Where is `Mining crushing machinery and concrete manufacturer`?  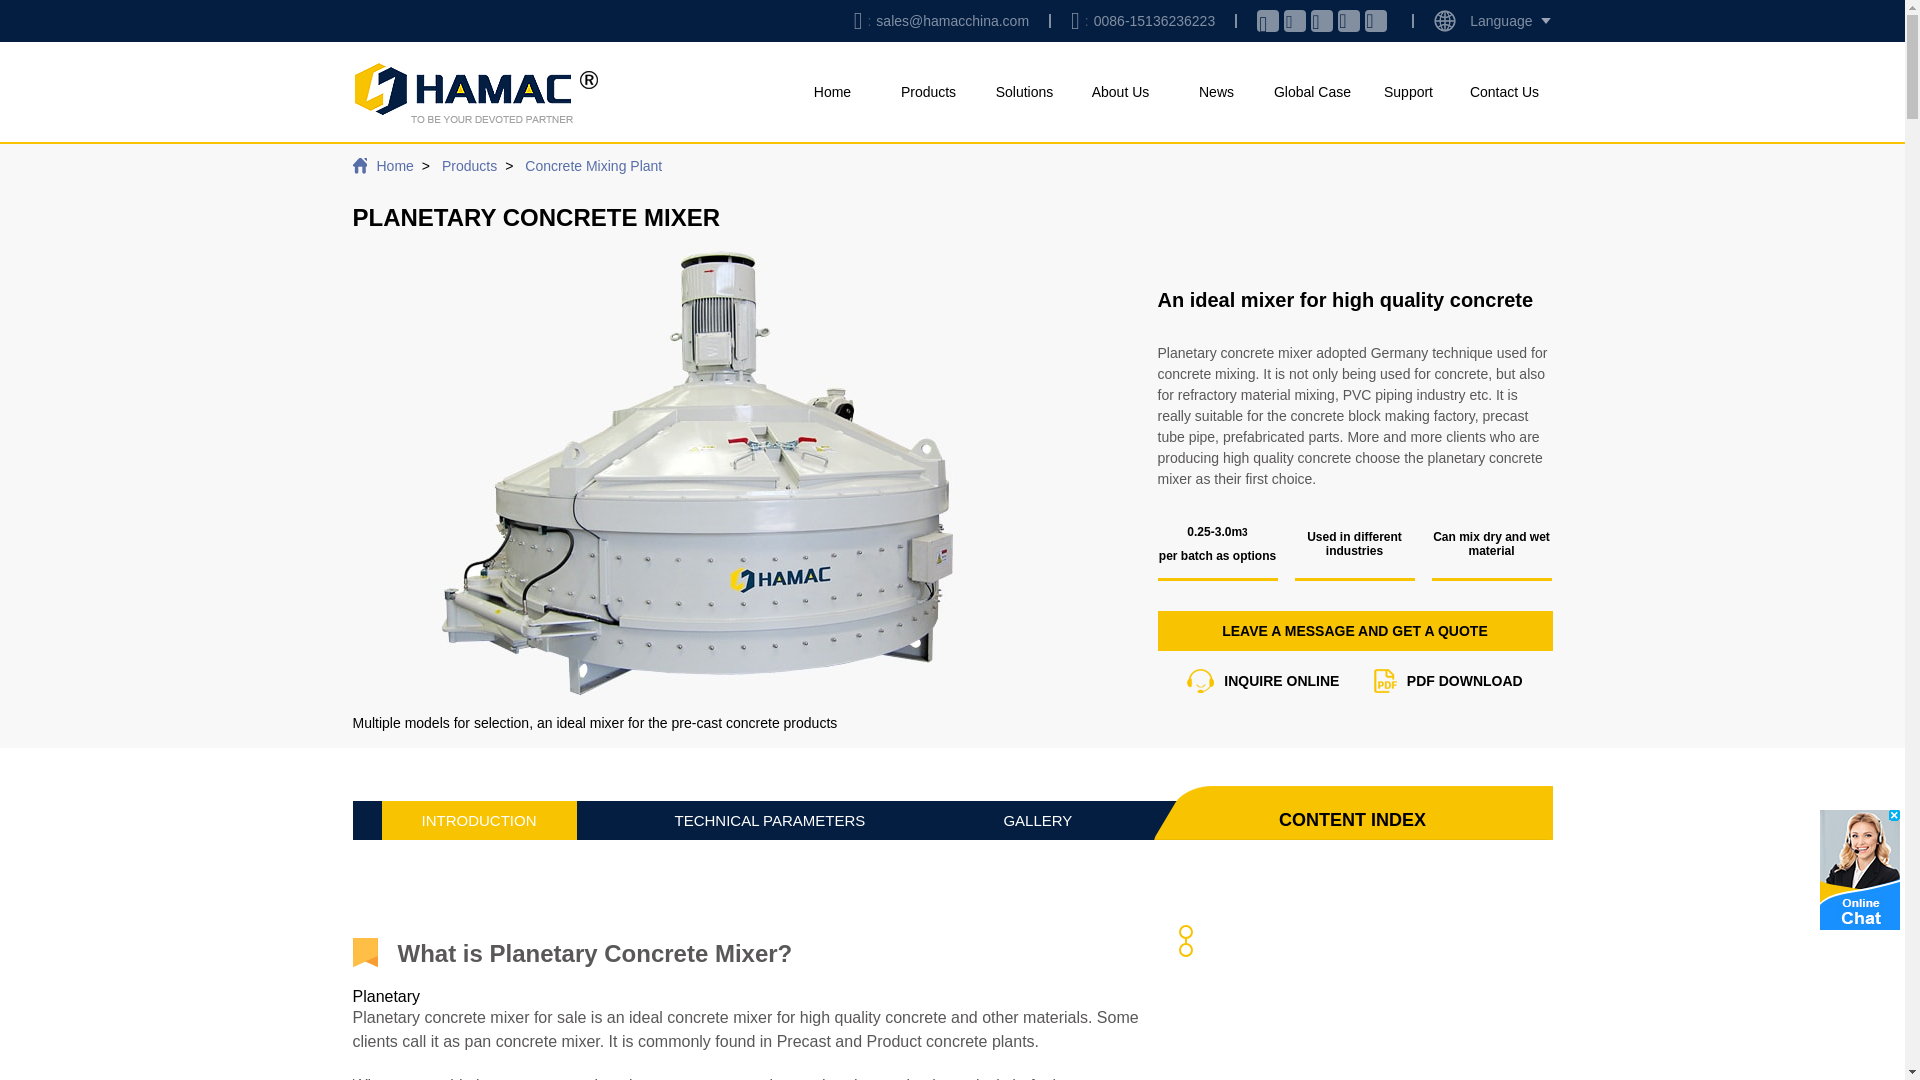 Mining crushing machinery and concrete manufacturer is located at coordinates (474, 92).